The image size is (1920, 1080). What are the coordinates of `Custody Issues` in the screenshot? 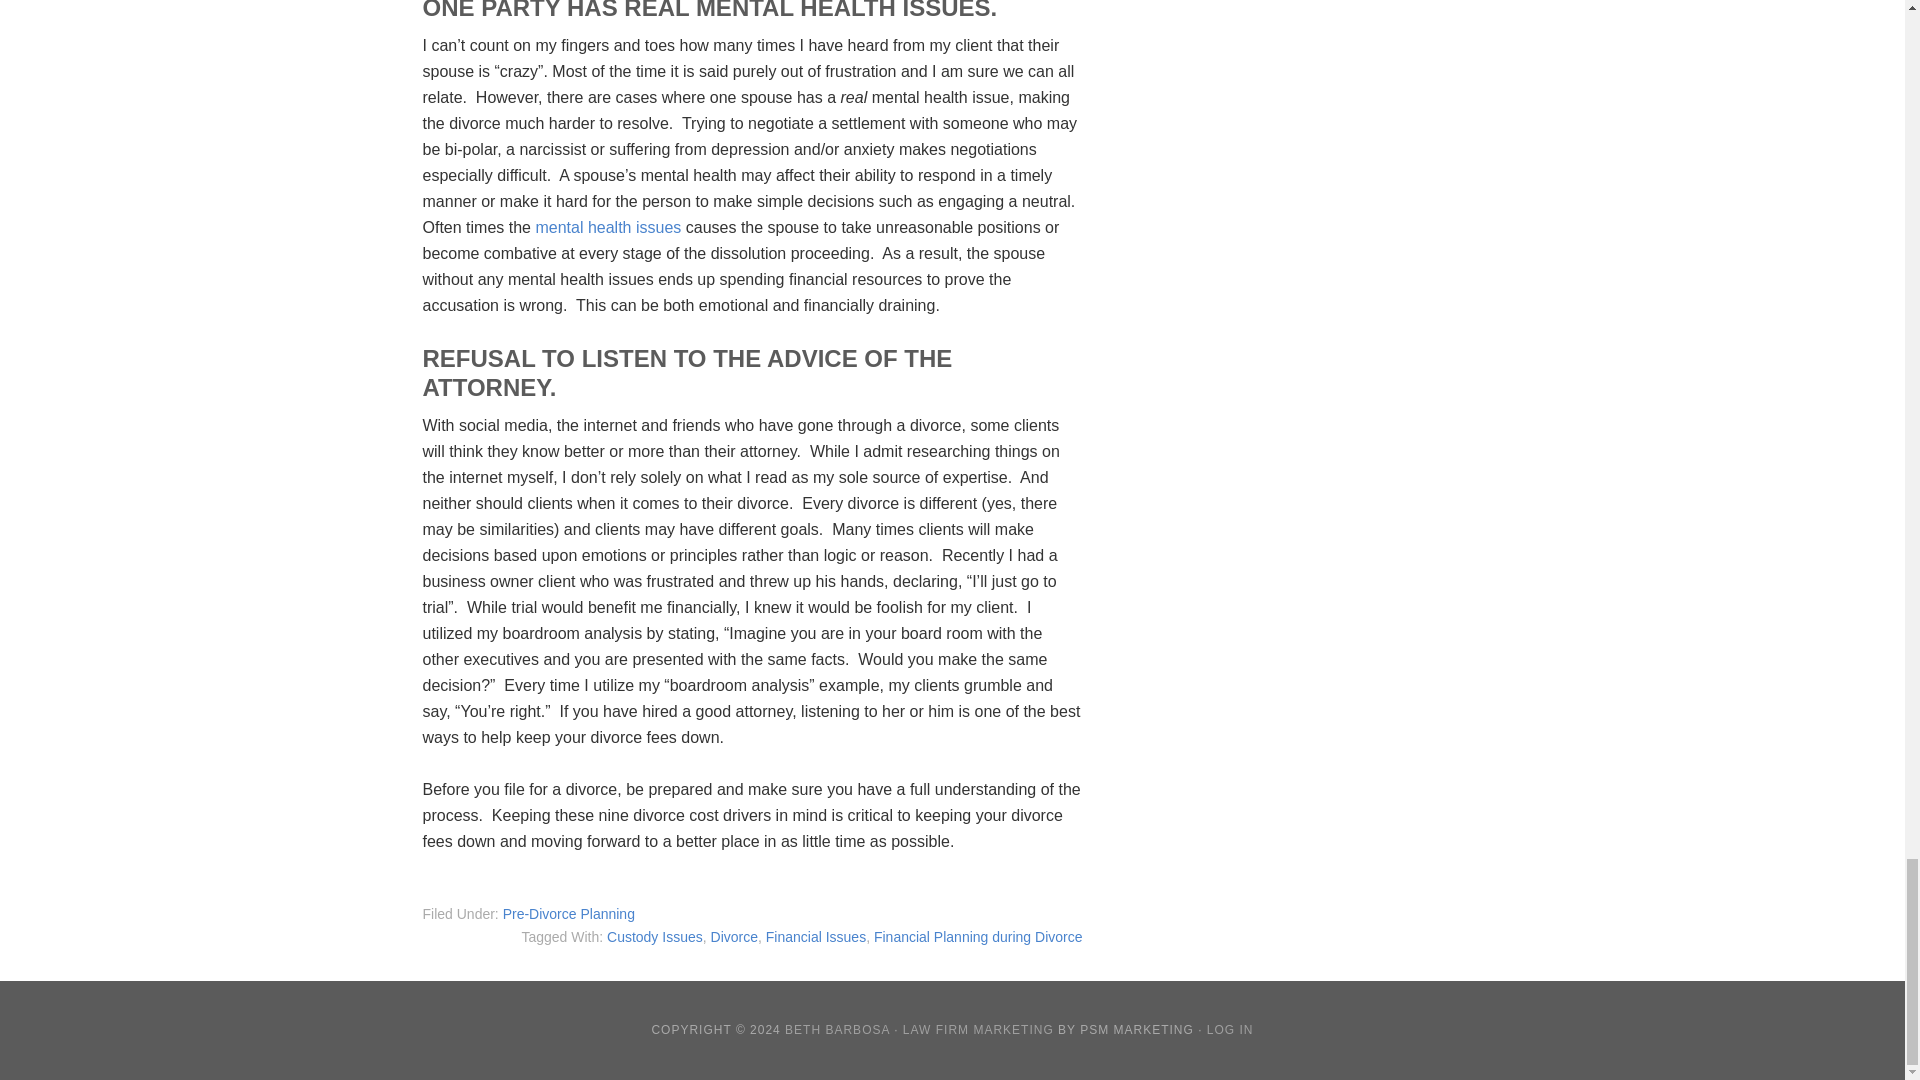 It's located at (654, 936).